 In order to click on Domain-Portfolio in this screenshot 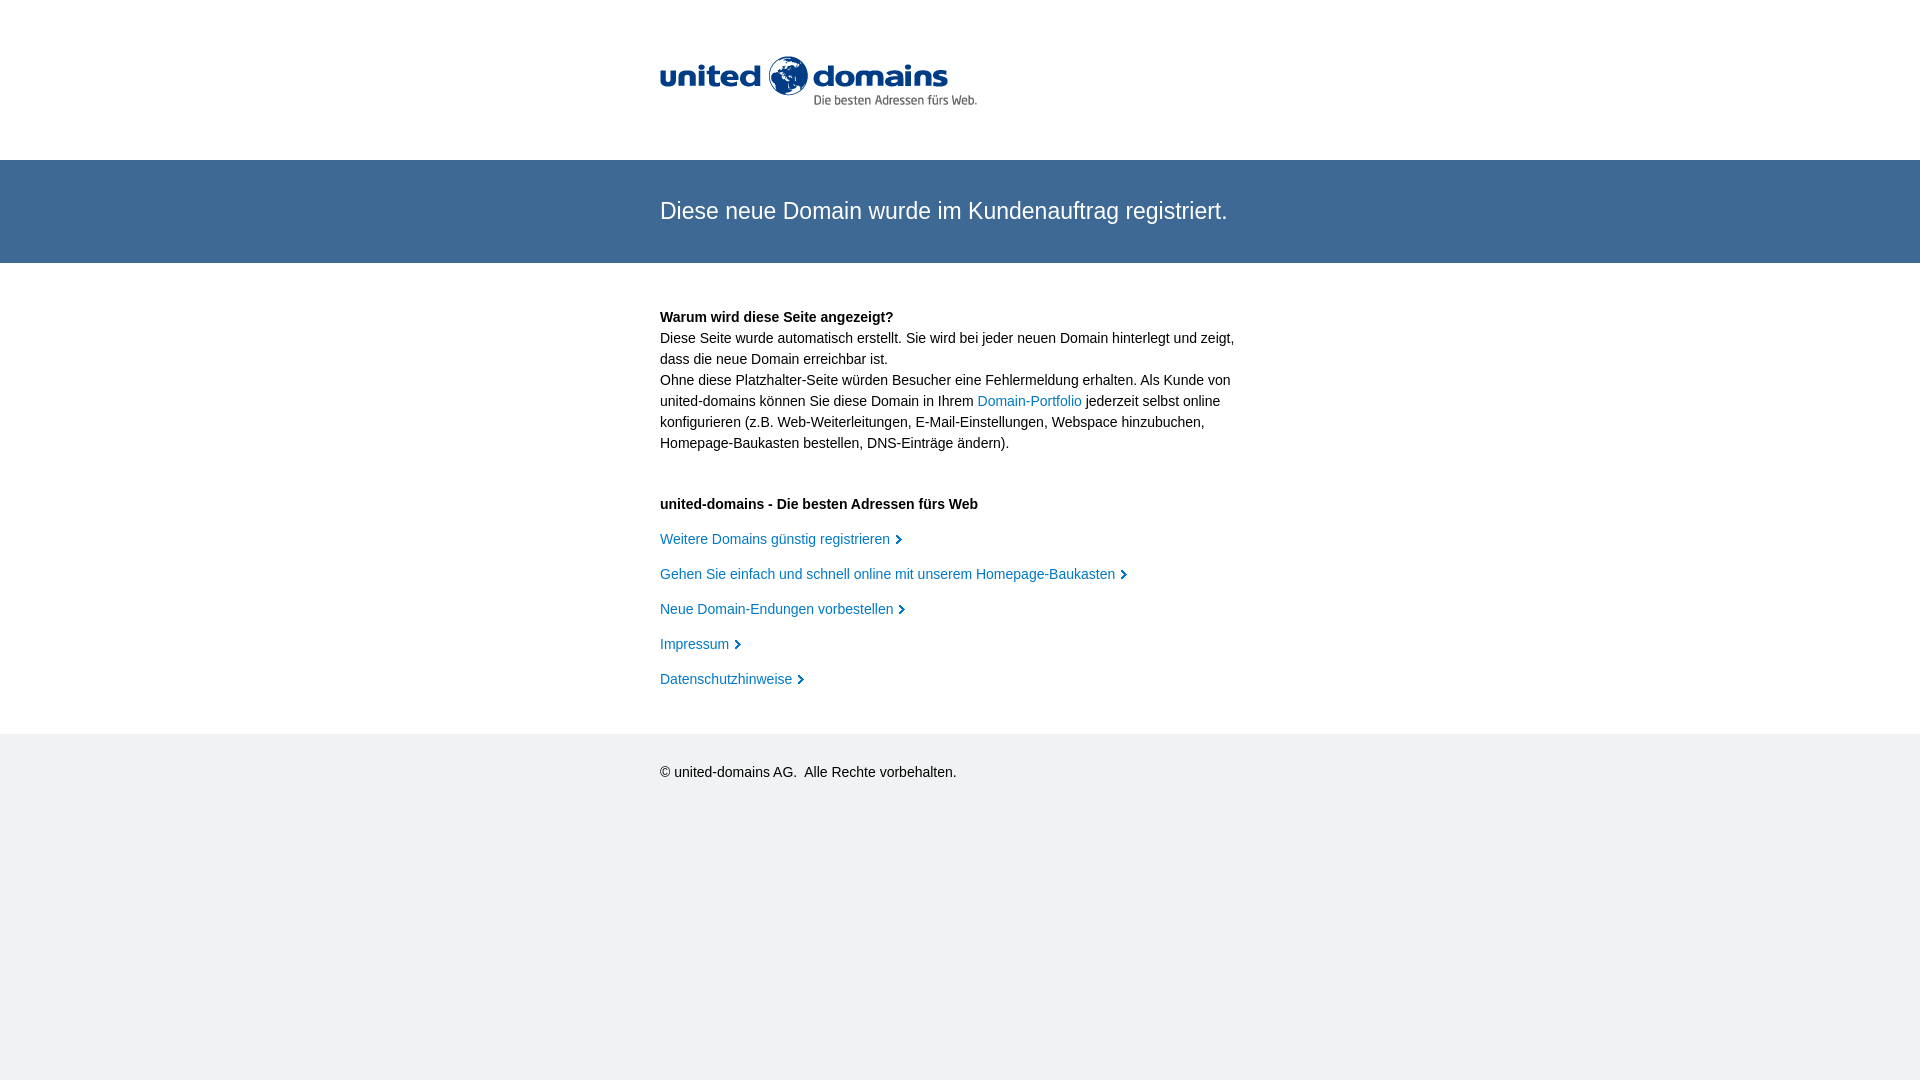, I will do `click(1030, 401)`.